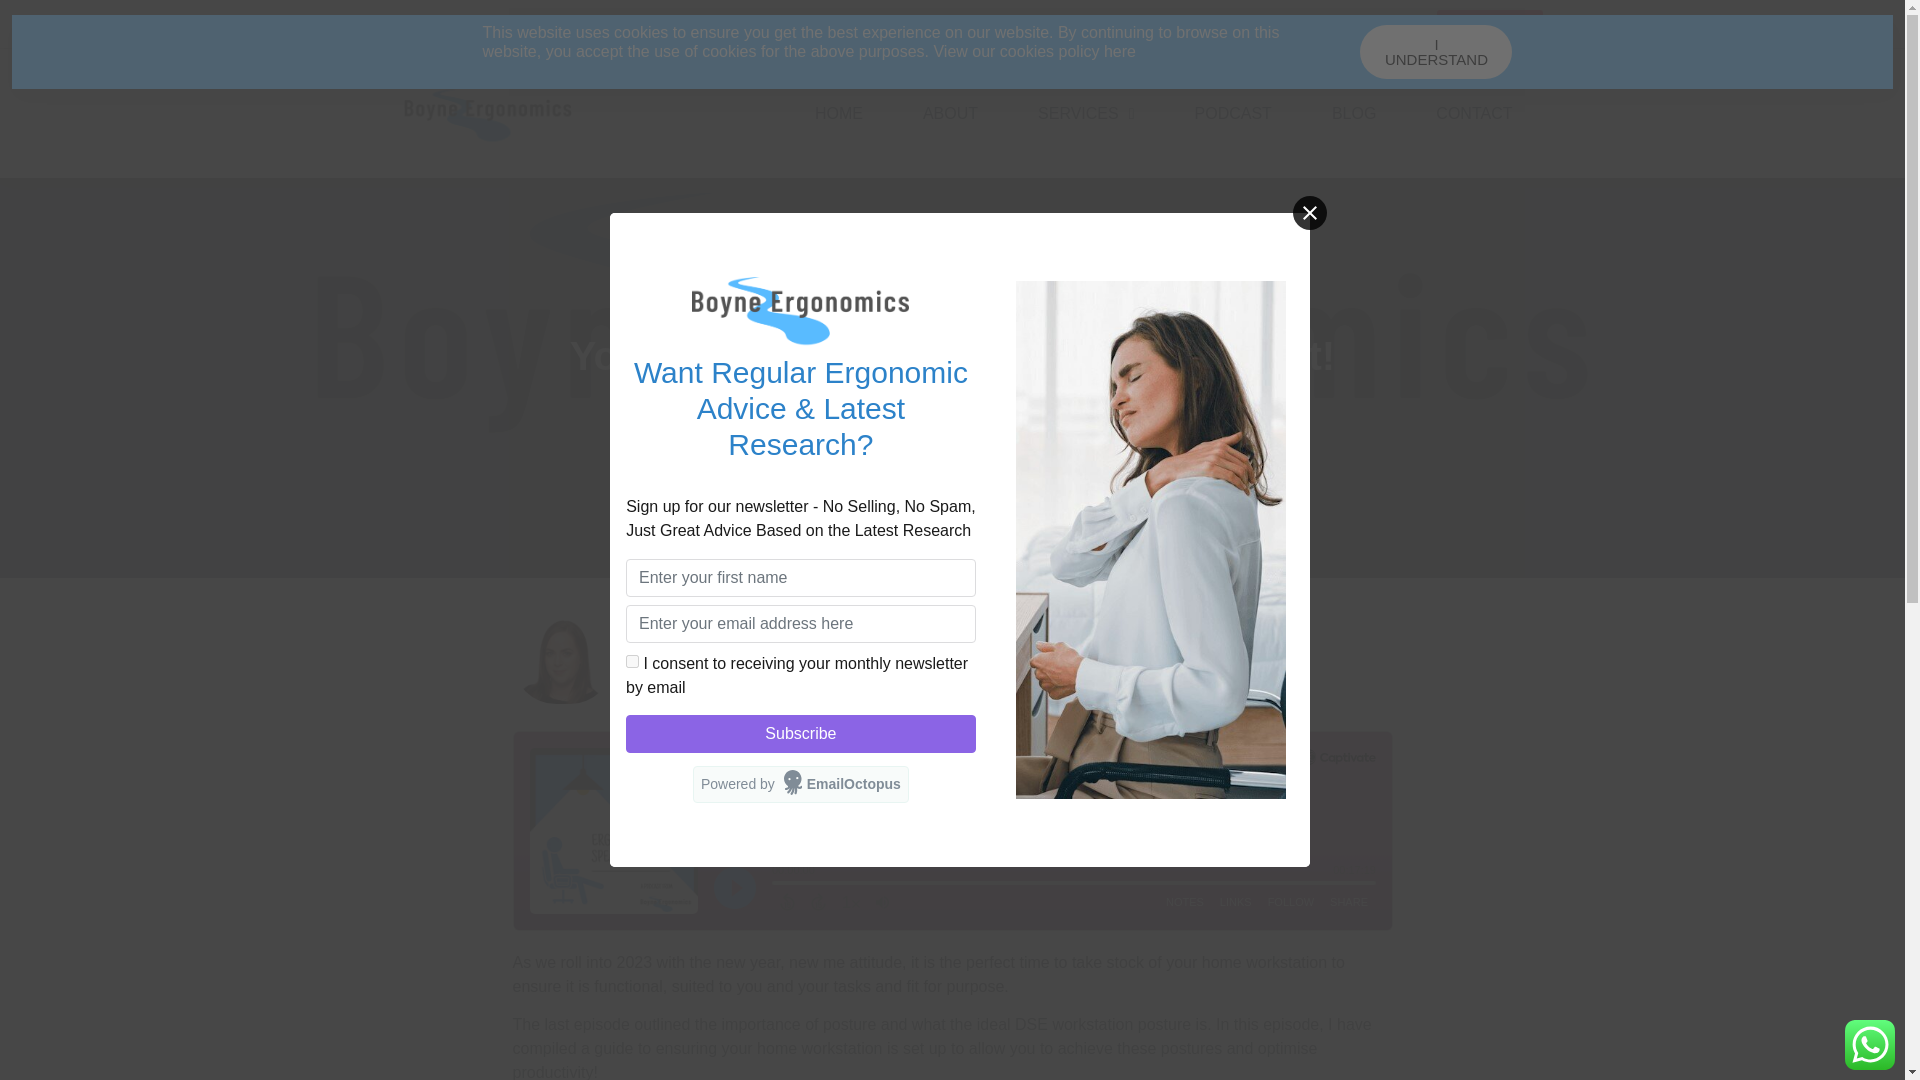 Image resolution: width=1920 pixels, height=1080 pixels. I want to click on BLOG, so click(1353, 114).